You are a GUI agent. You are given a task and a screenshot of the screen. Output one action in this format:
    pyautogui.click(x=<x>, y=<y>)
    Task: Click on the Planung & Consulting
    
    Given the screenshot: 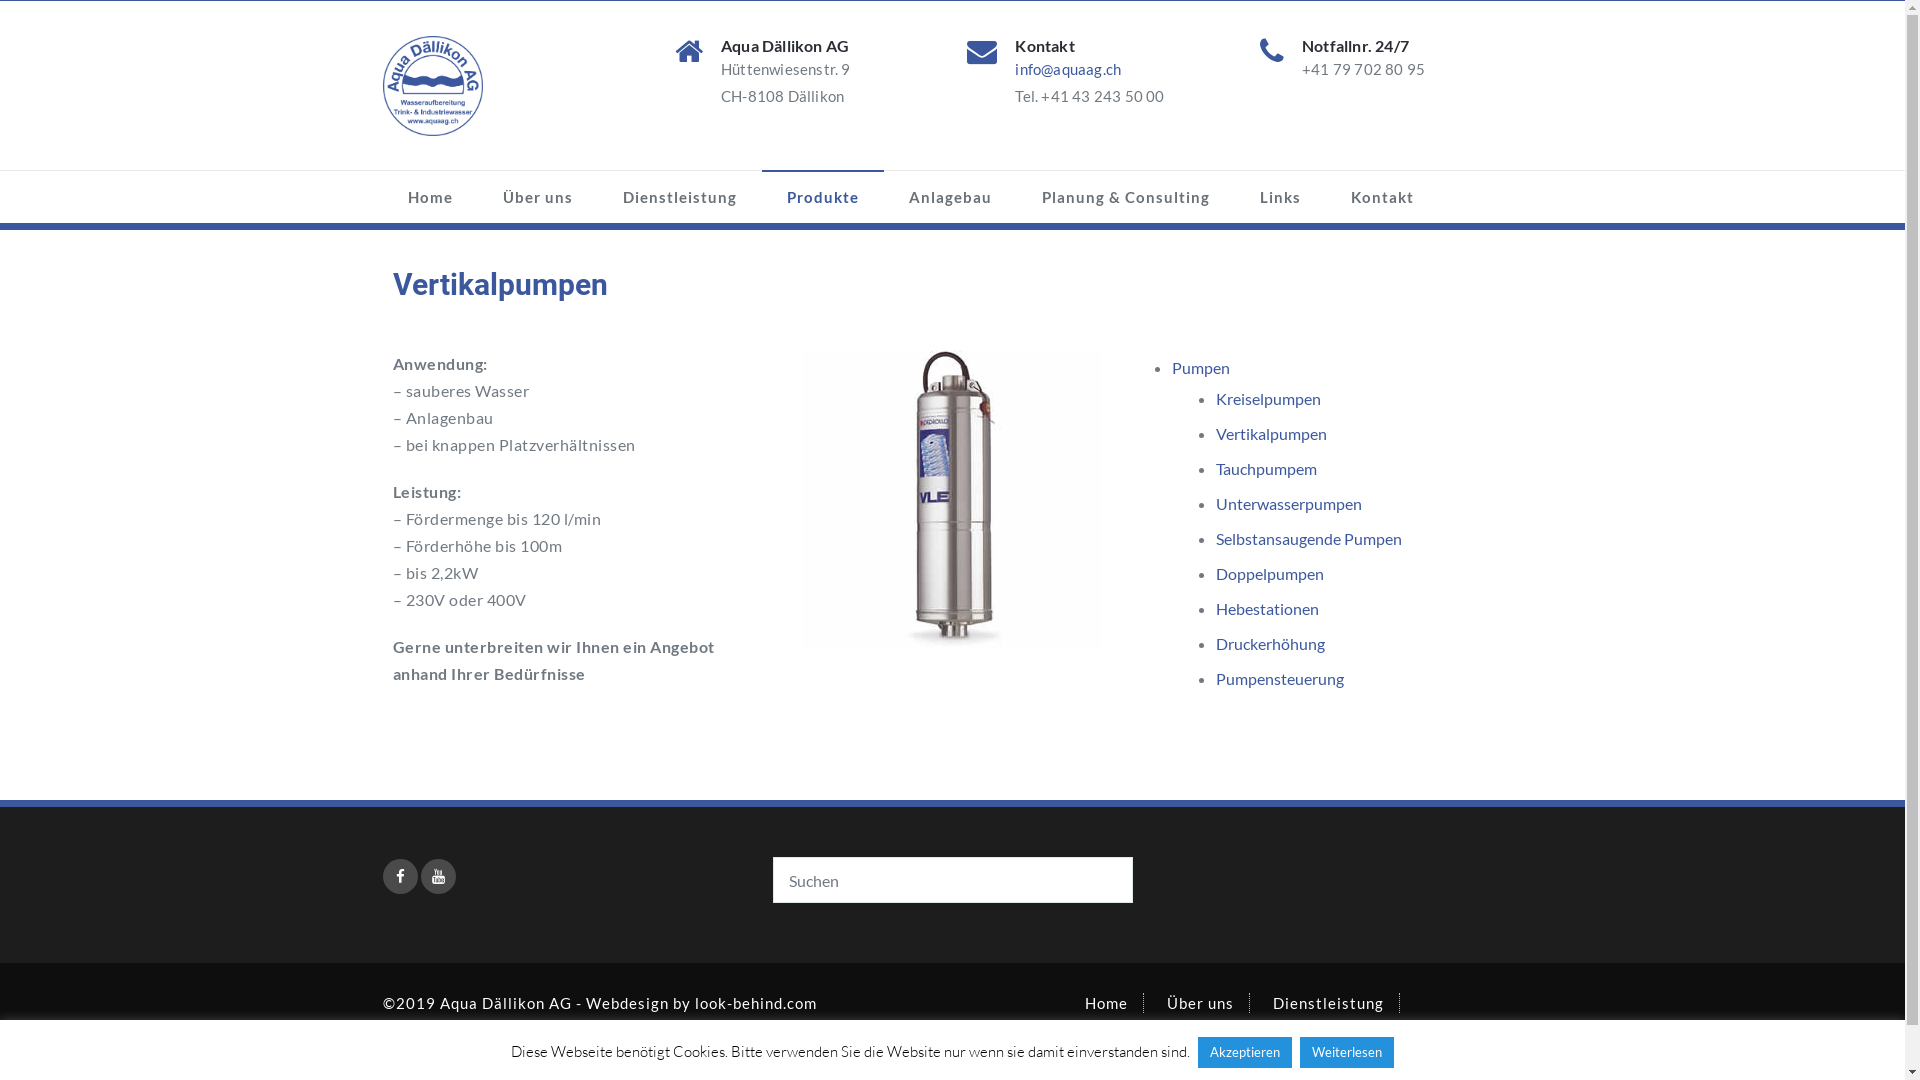 What is the action you would take?
    pyautogui.click(x=1392, y=1043)
    